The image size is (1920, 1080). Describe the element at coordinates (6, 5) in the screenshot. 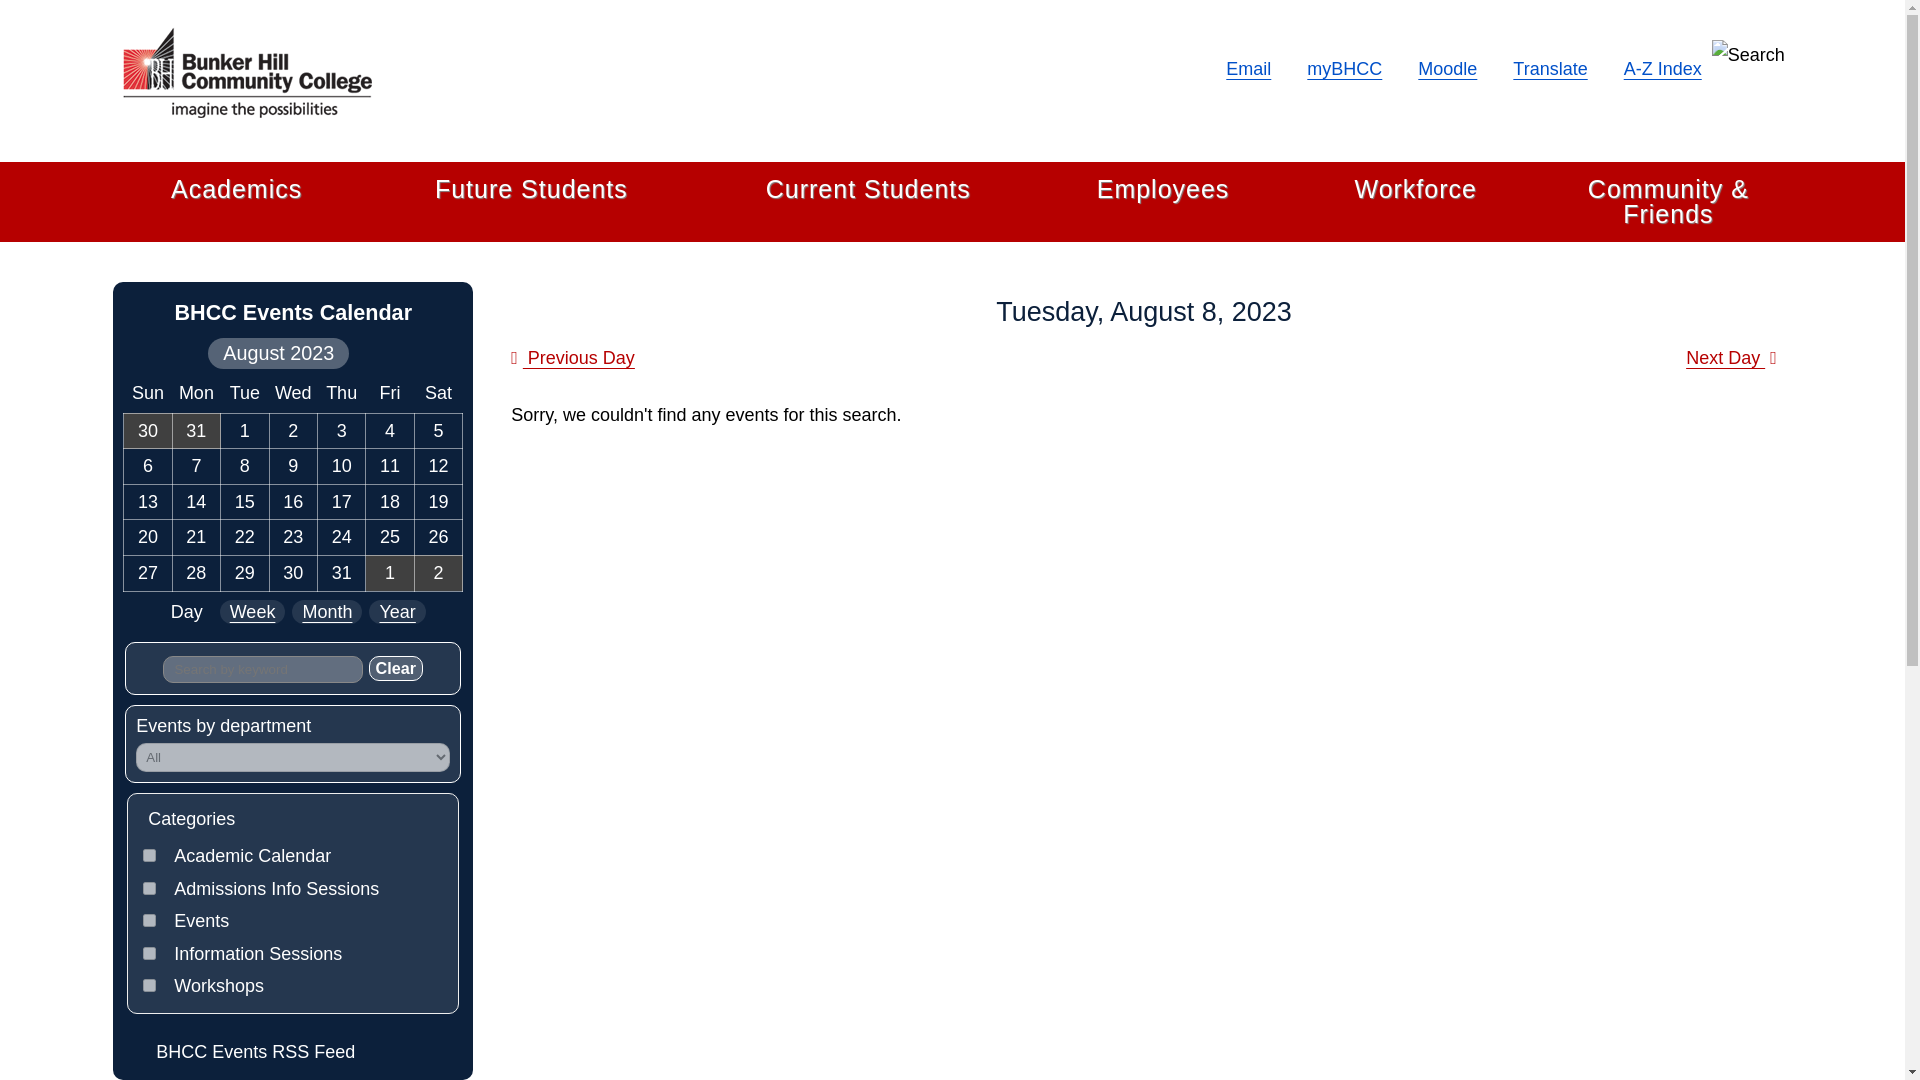

I see `Skip to main content` at that location.